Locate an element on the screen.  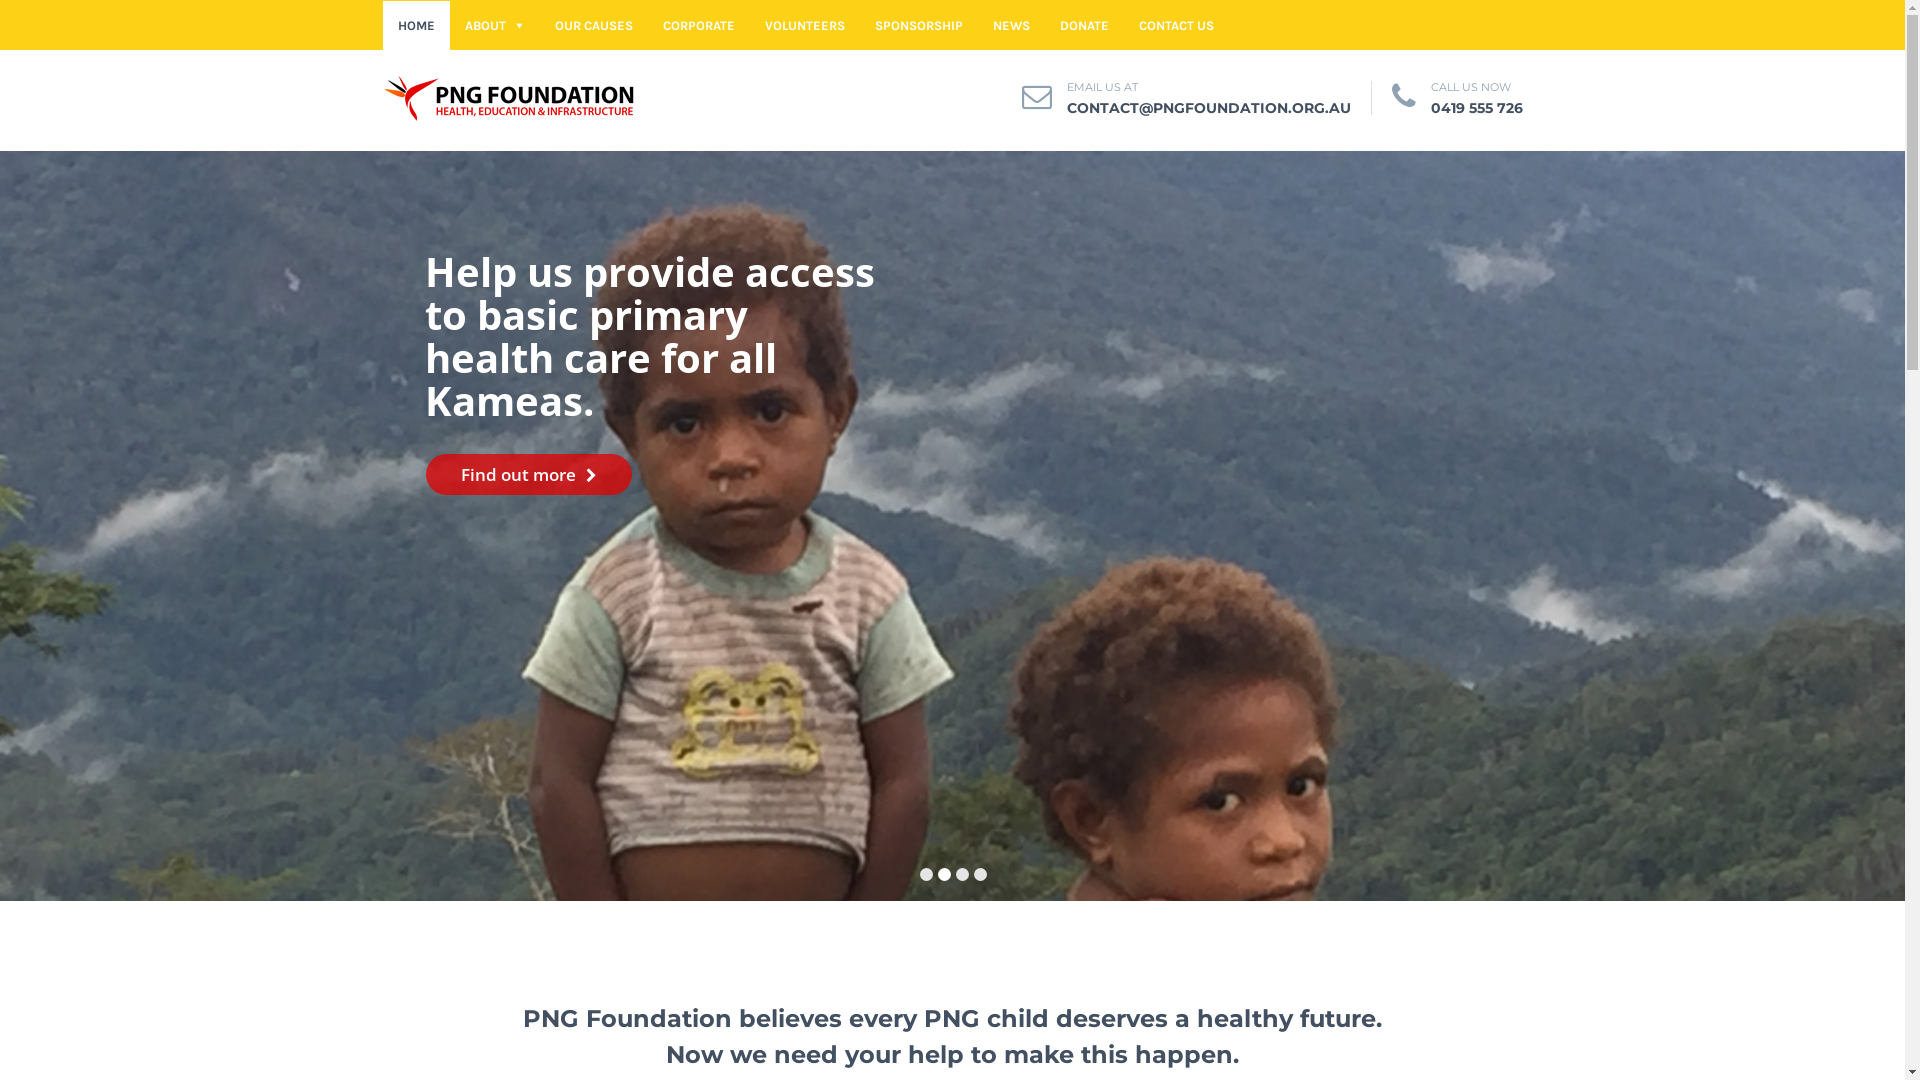
VOLUNTEERS is located at coordinates (805, 26).